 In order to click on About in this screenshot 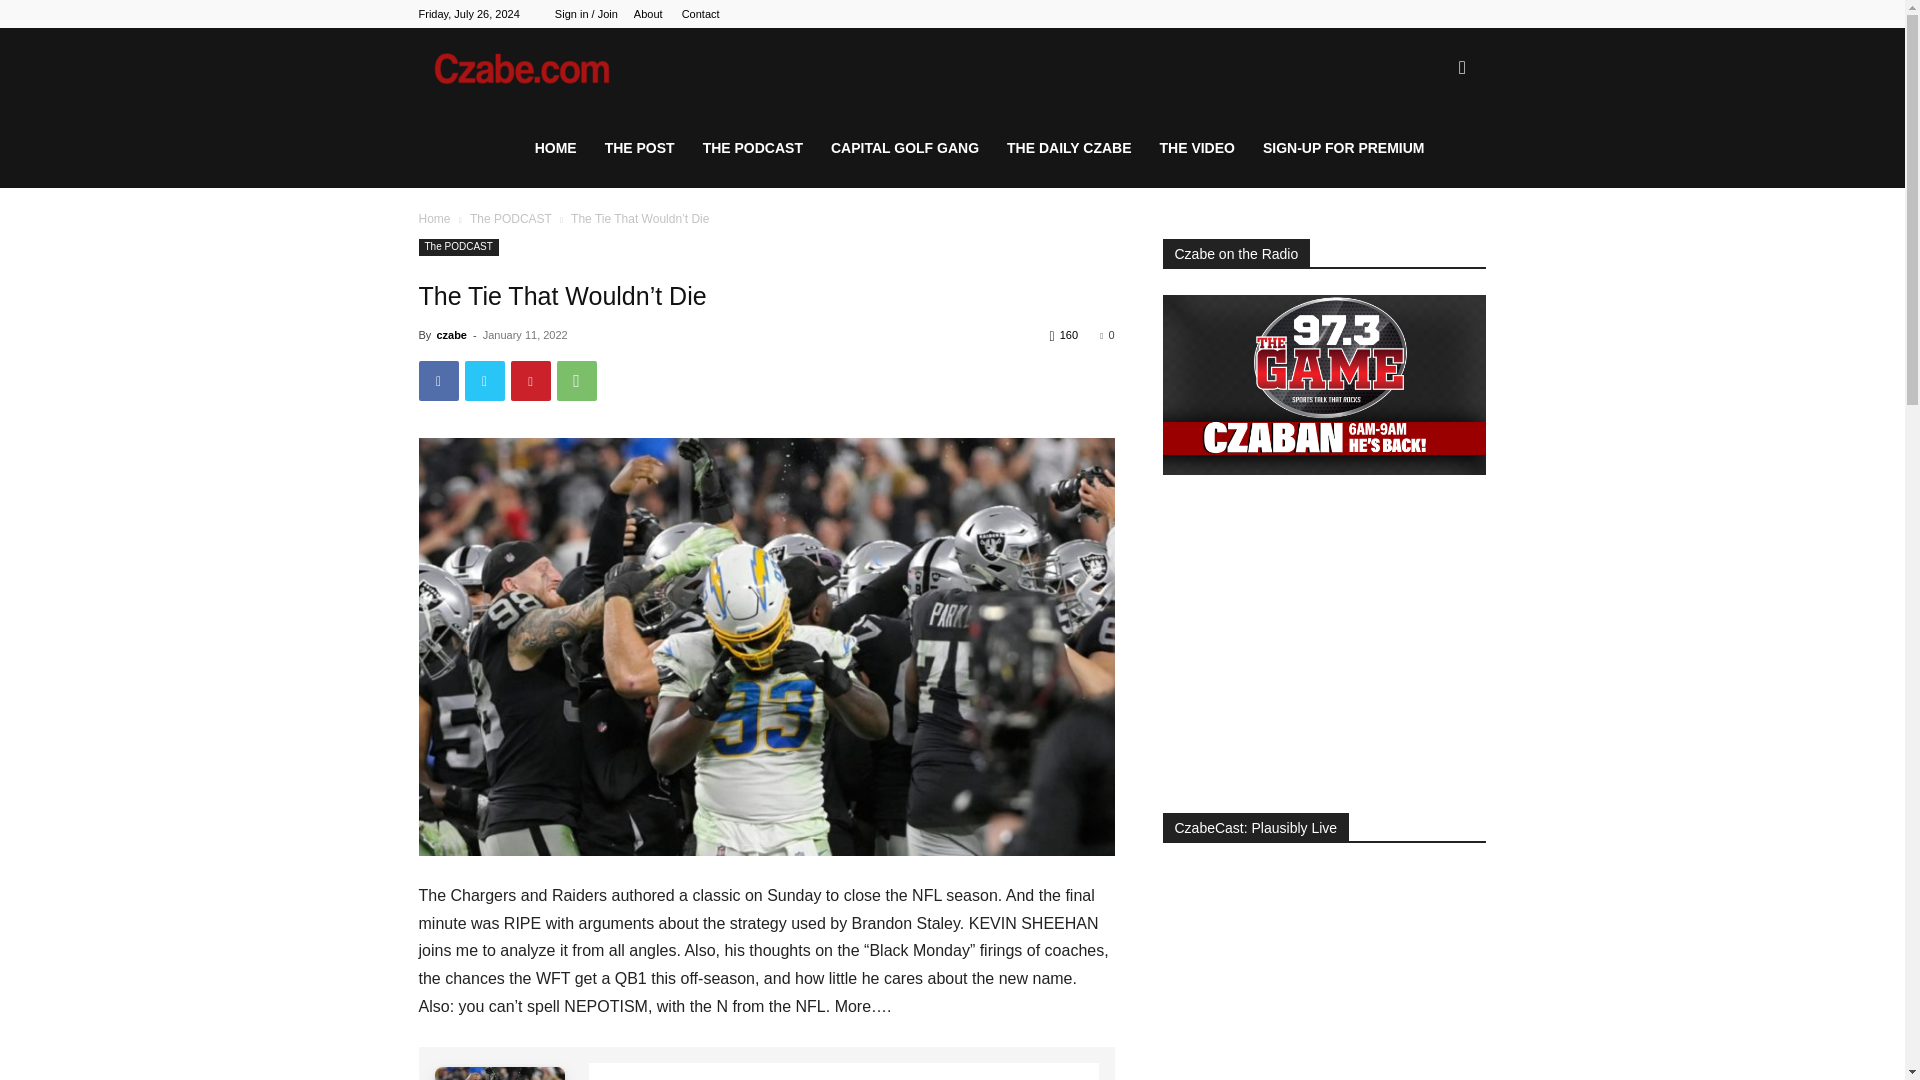, I will do `click(648, 14)`.